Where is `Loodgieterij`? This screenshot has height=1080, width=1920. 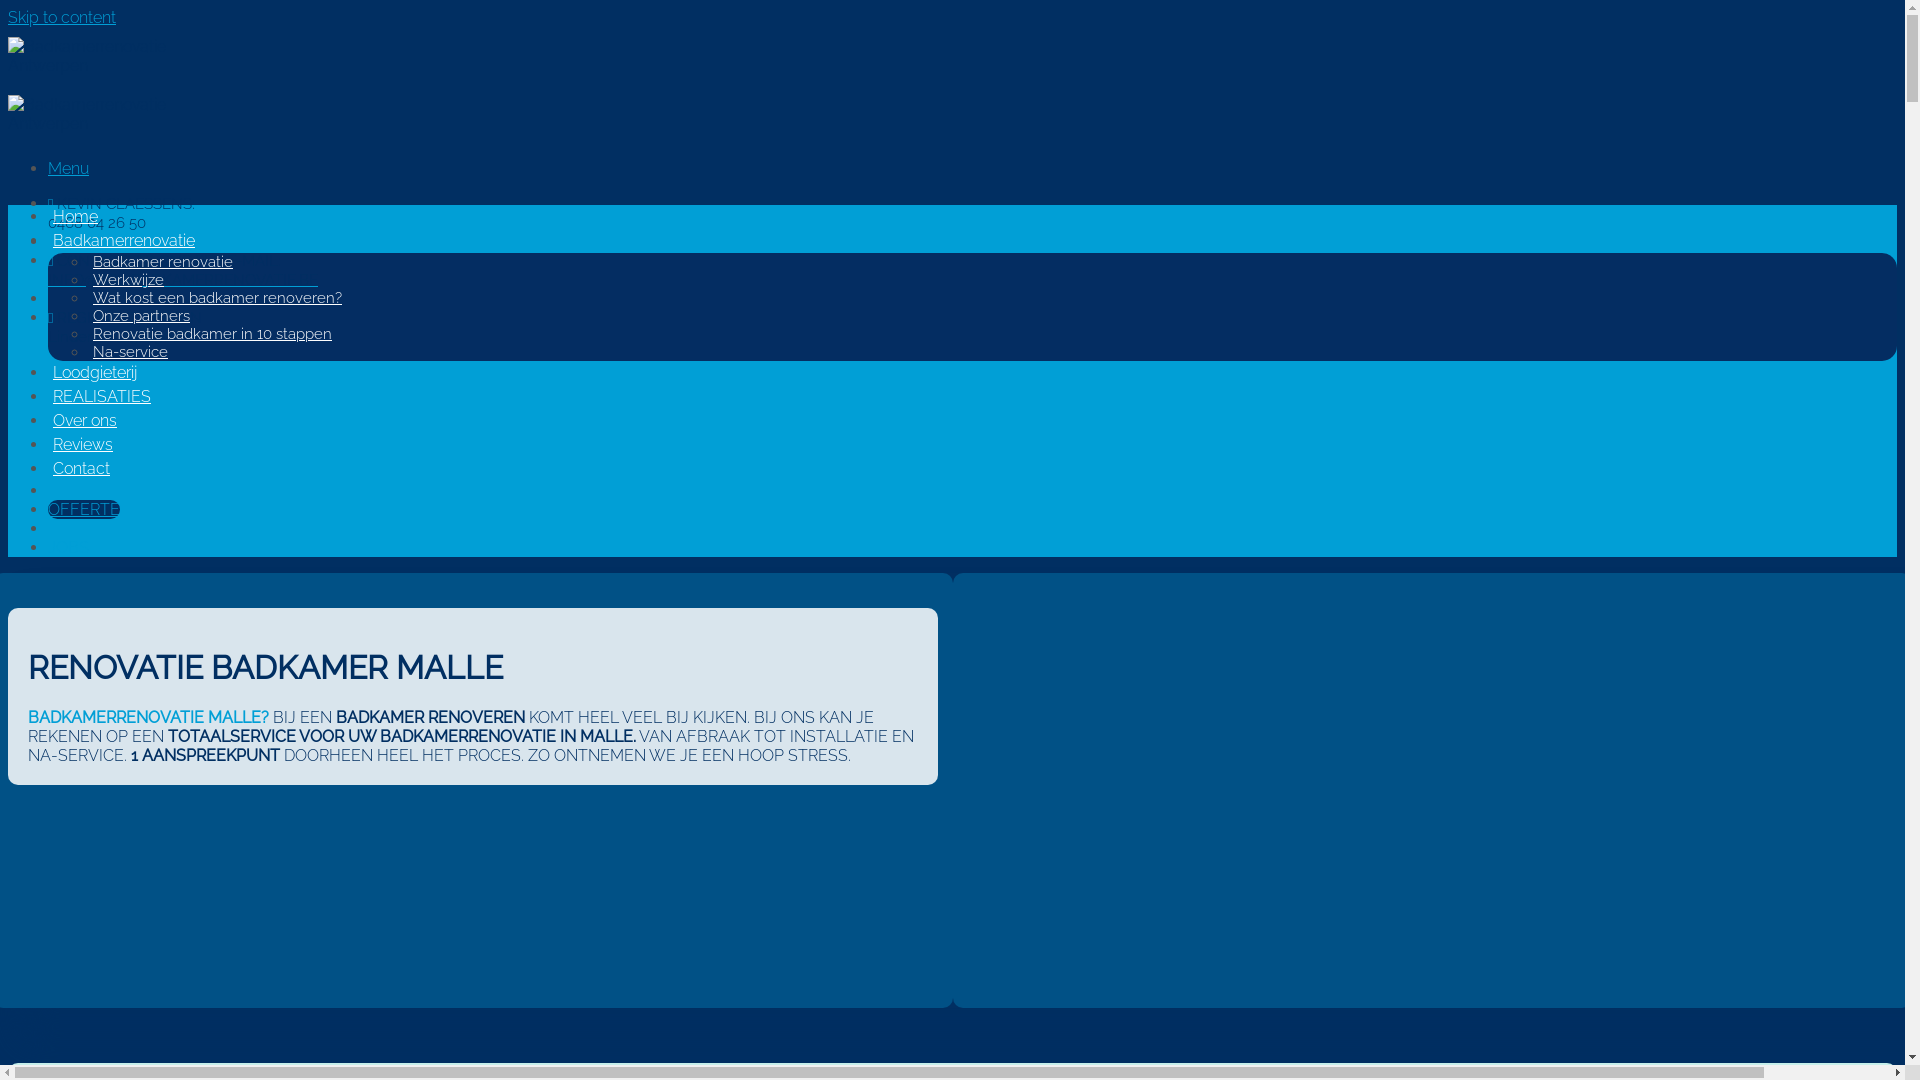
Loodgieterij is located at coordinates (95, 372).